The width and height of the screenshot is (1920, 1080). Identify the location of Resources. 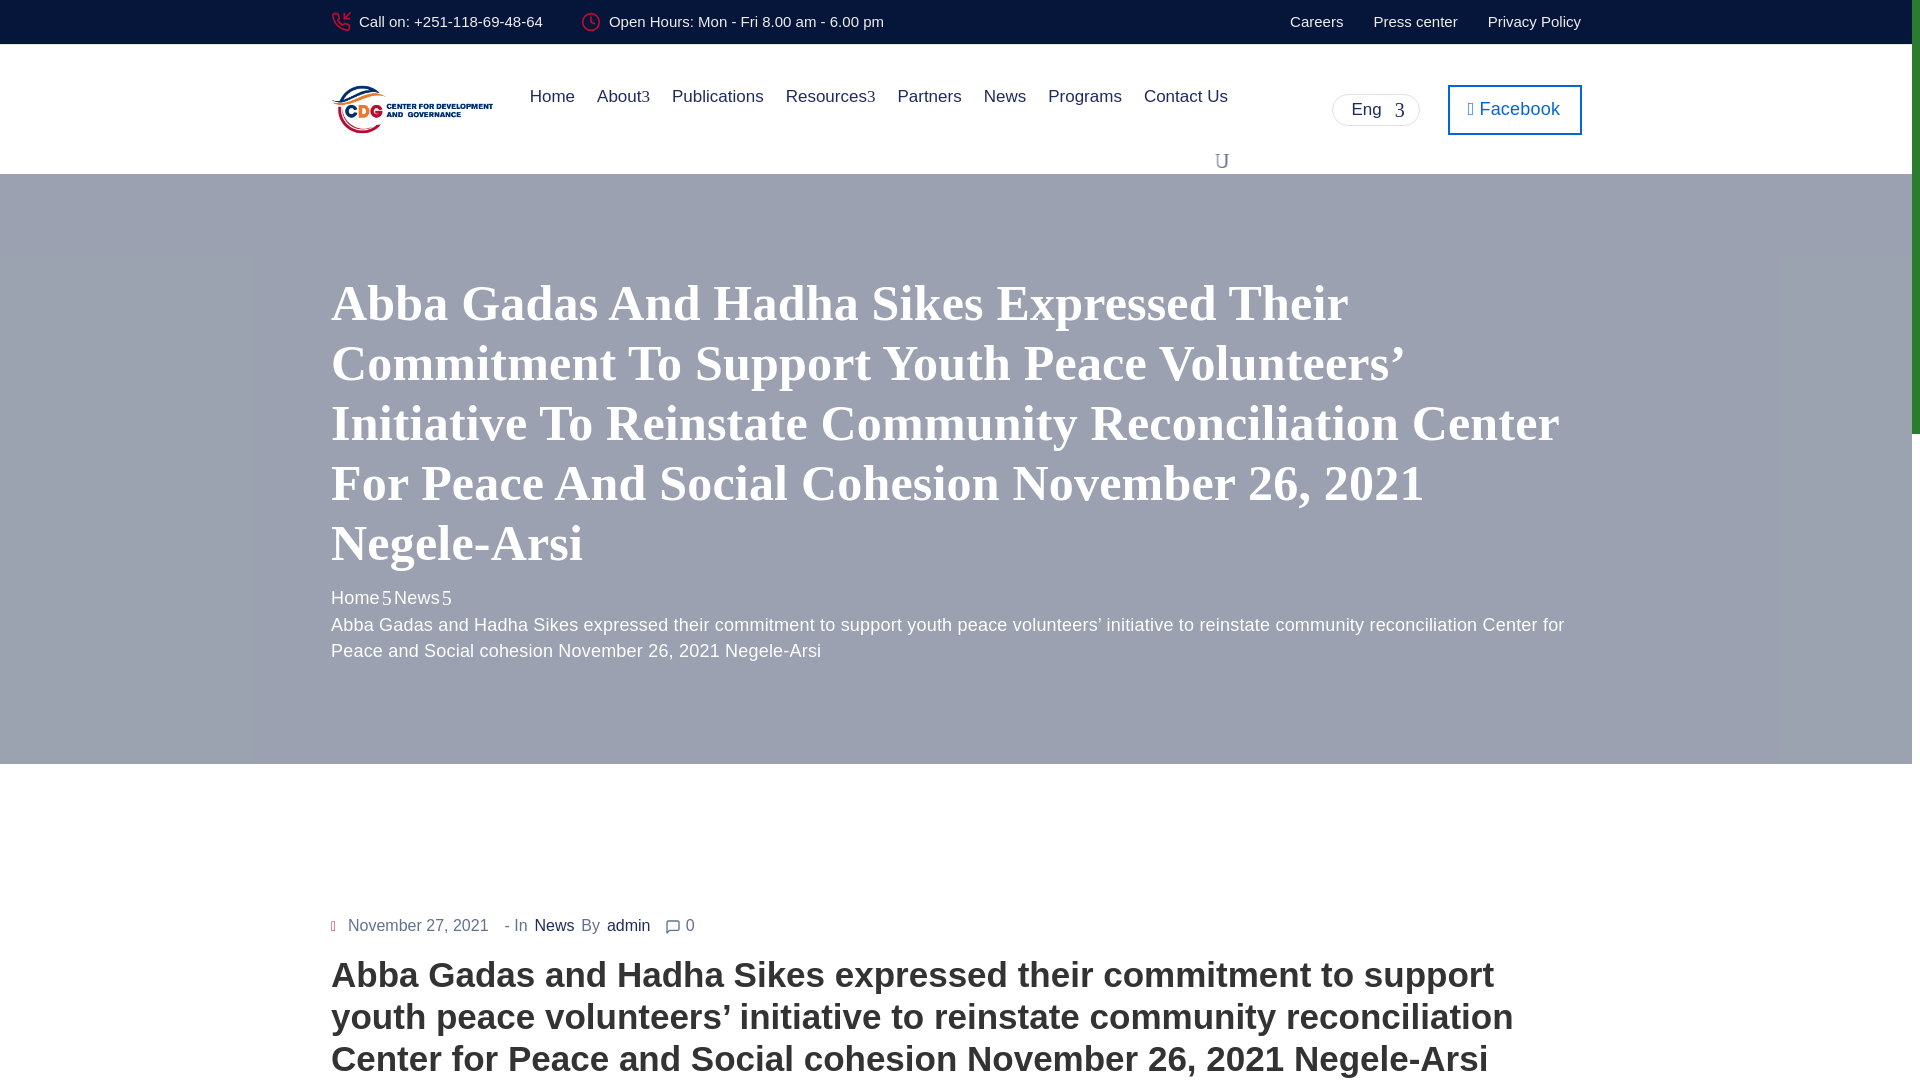
(831, 97).